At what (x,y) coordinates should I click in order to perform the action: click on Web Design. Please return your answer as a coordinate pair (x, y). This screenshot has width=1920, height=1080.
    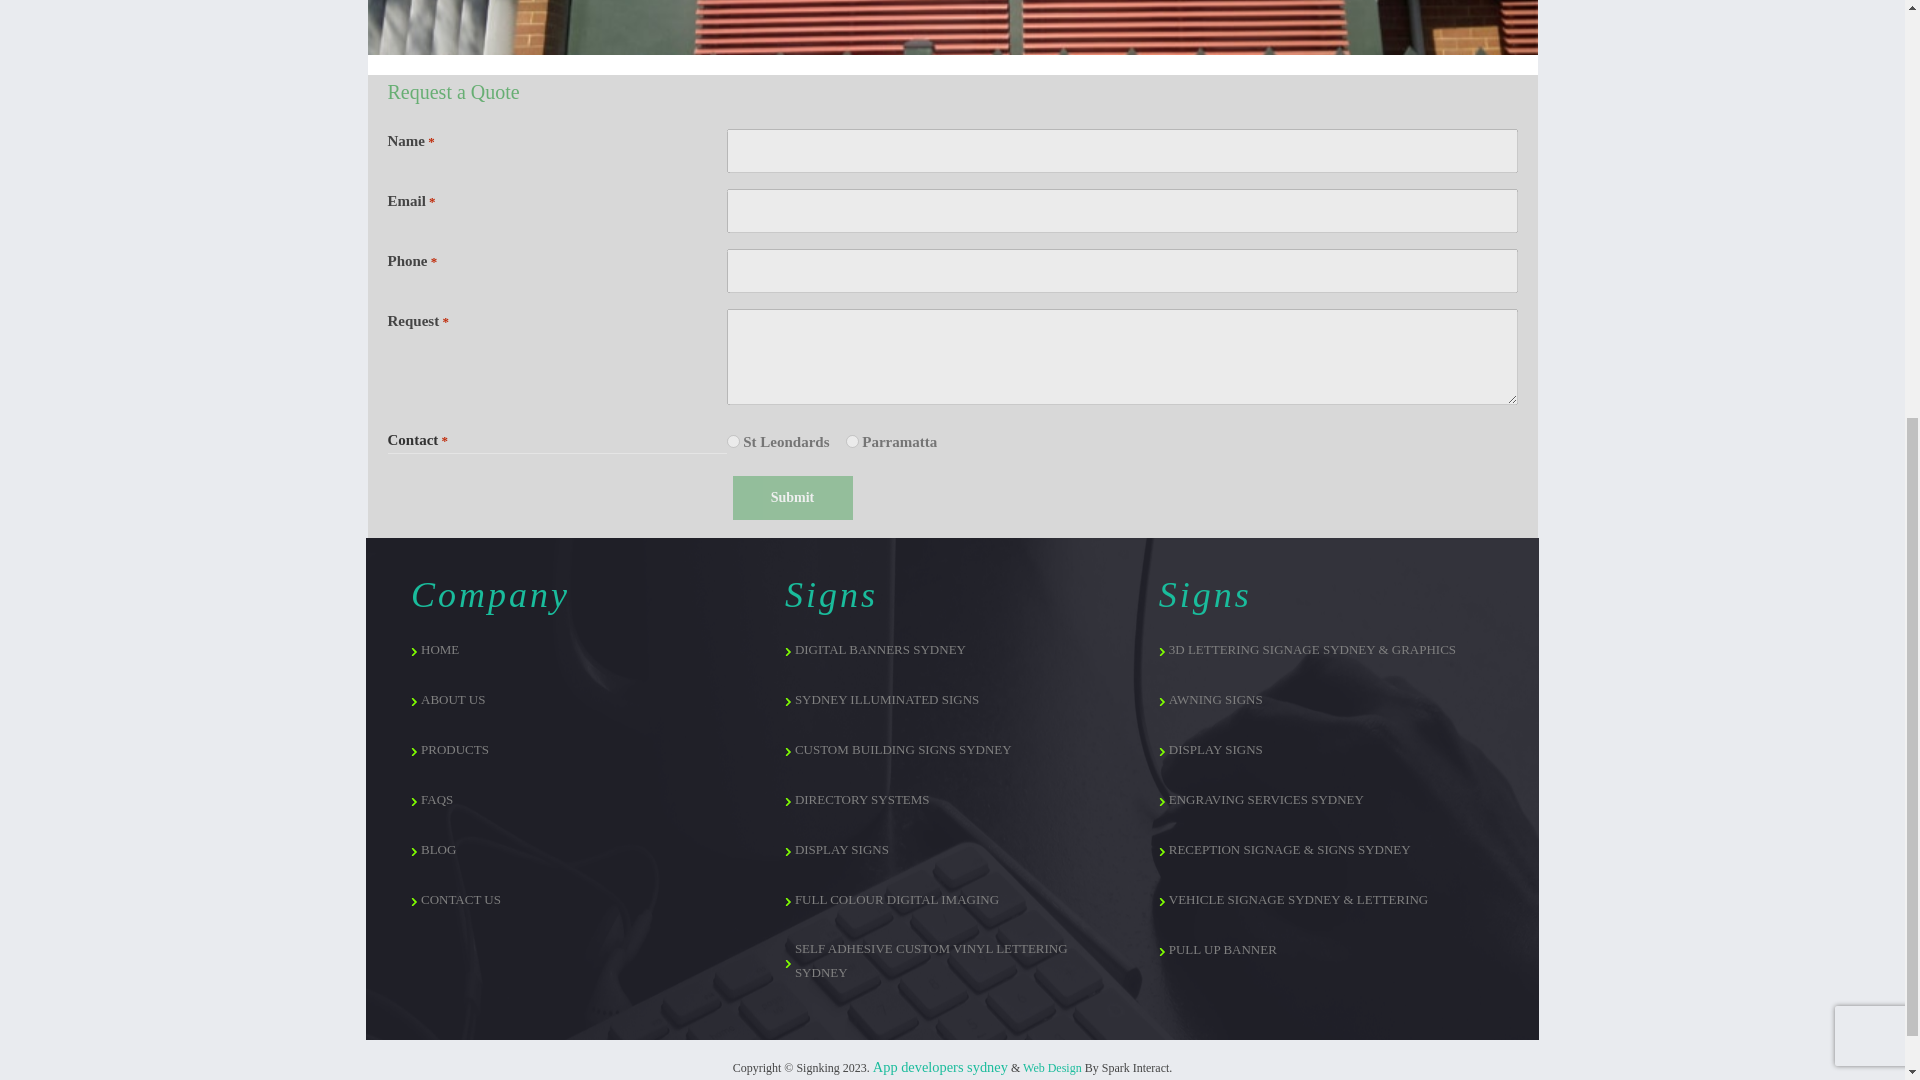
    Looking at the image, I should click on (1052, 1067).